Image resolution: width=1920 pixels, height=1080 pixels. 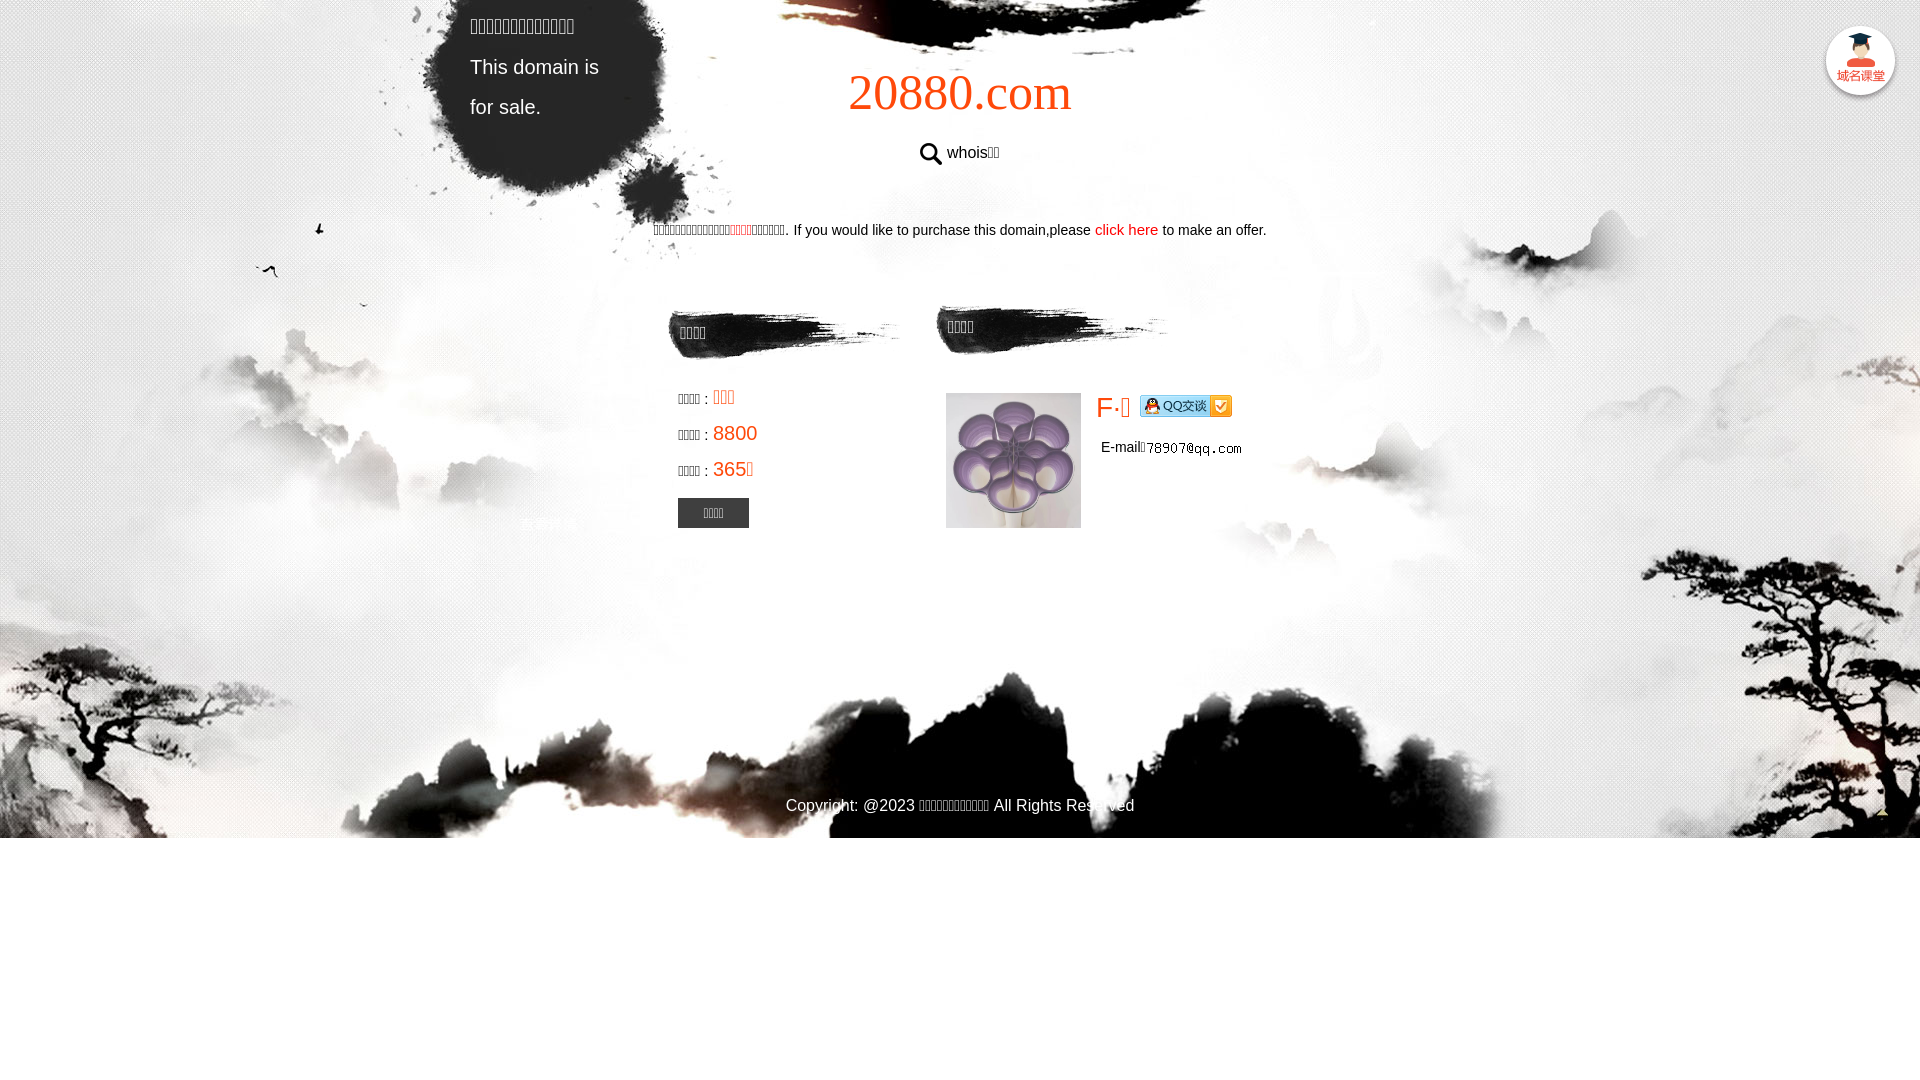 I want to click on click here, so click(x=1127, y=230).